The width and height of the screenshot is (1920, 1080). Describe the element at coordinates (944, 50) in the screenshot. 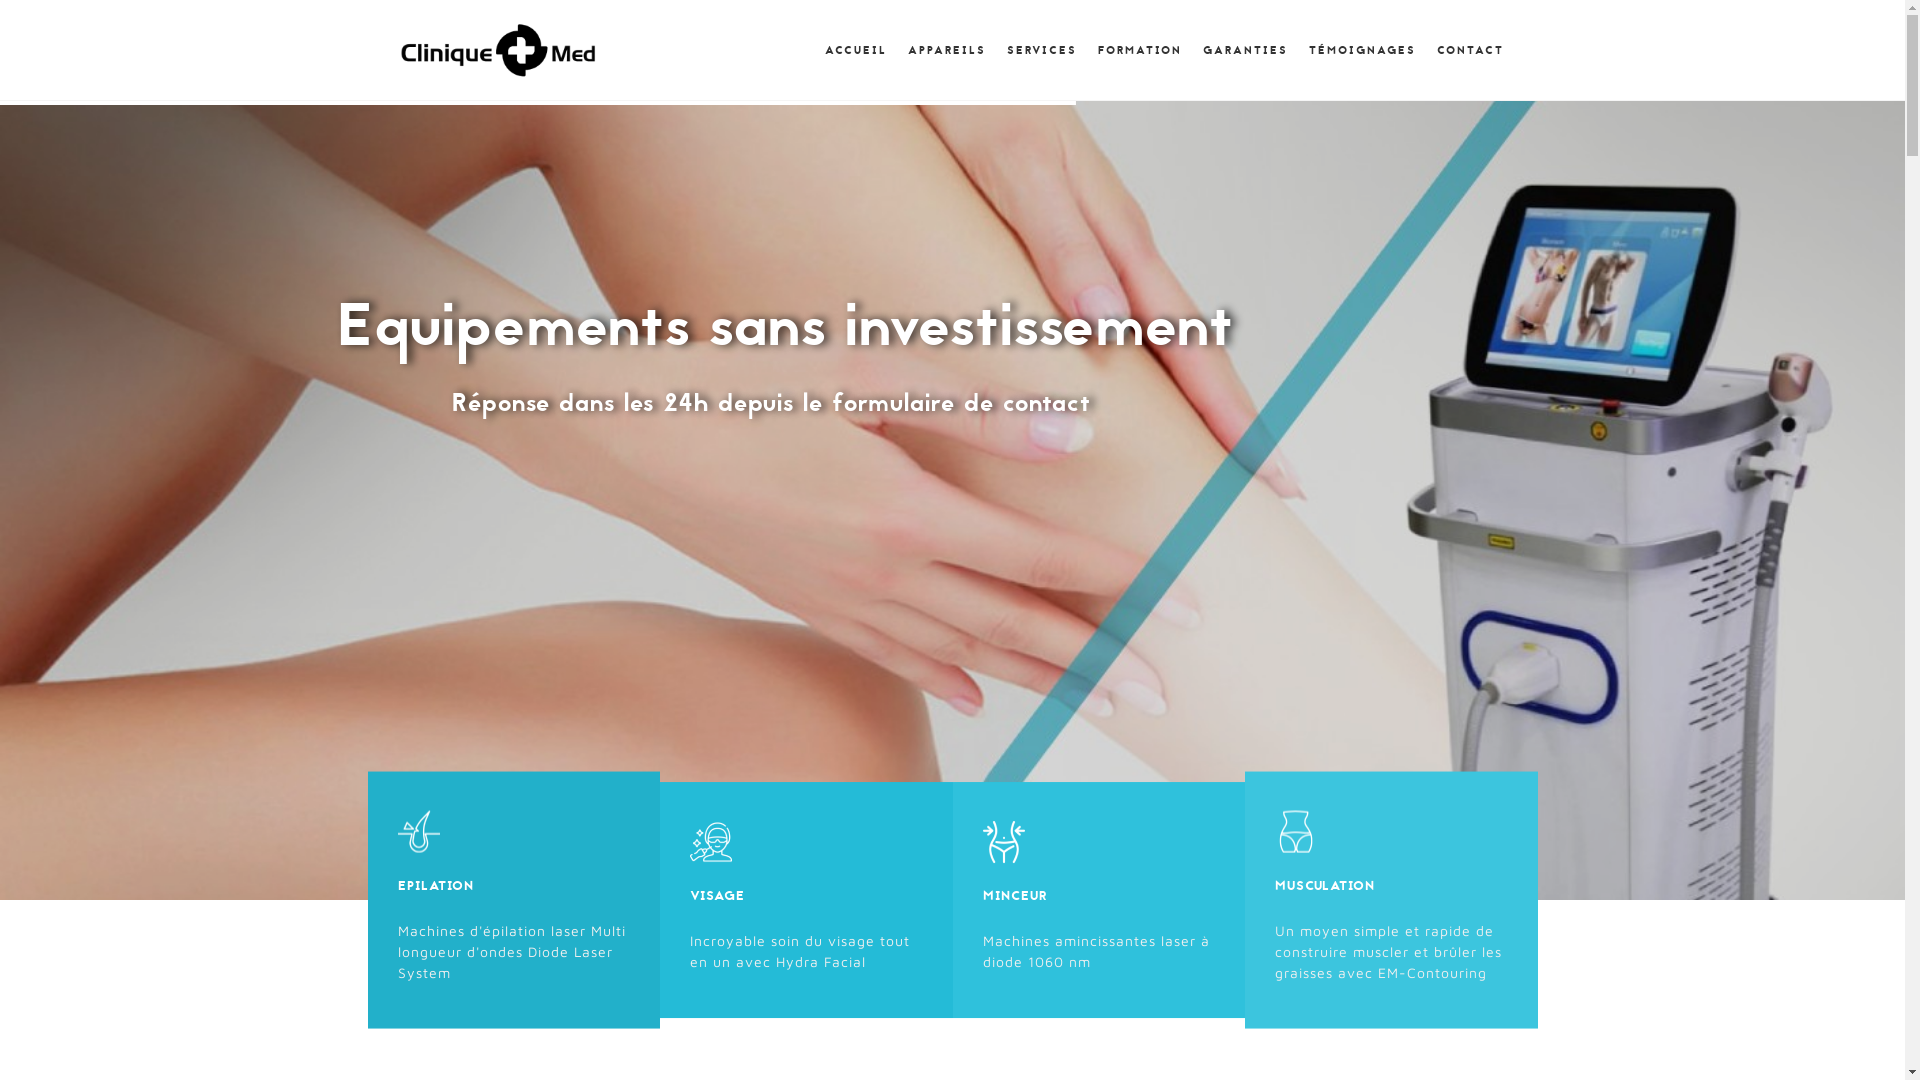

I see `APPAREILS` at that location.